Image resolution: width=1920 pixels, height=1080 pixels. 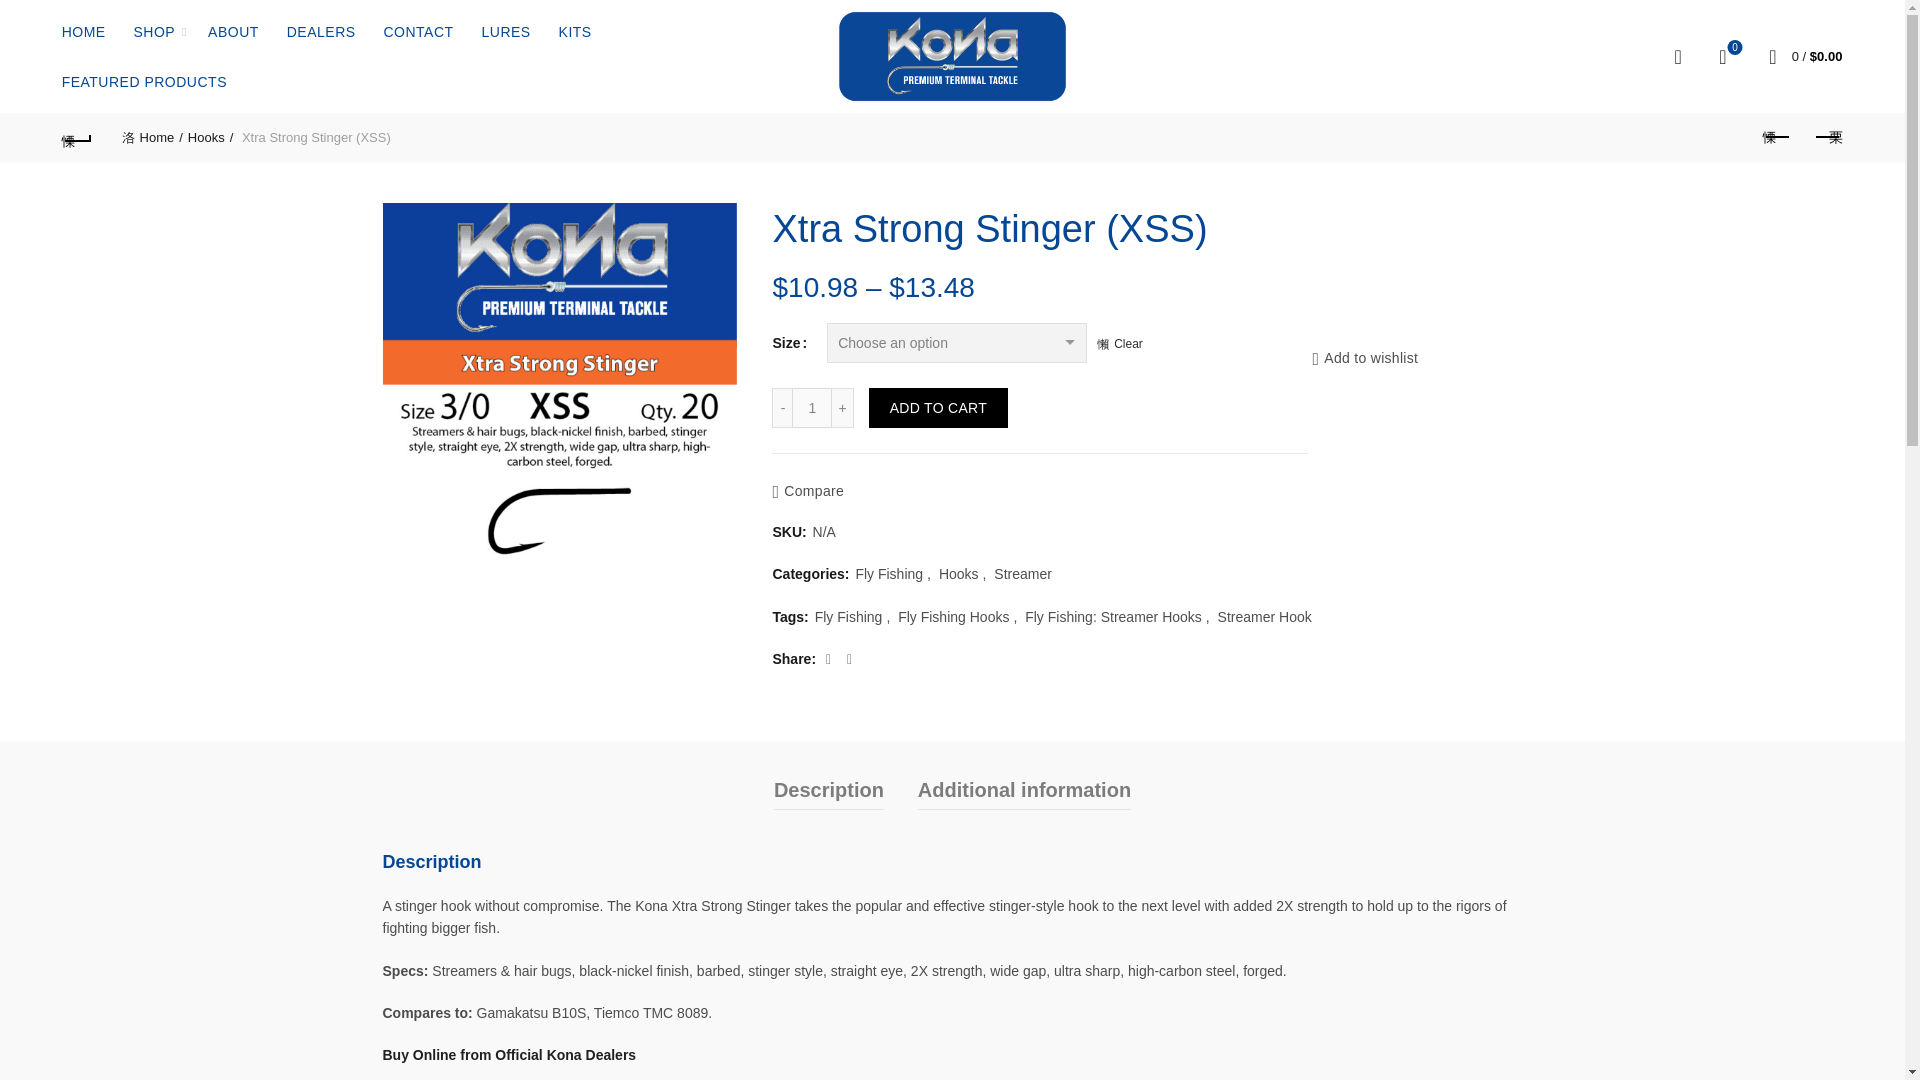 I want to click on SHOP, so click(x=40, y=60).